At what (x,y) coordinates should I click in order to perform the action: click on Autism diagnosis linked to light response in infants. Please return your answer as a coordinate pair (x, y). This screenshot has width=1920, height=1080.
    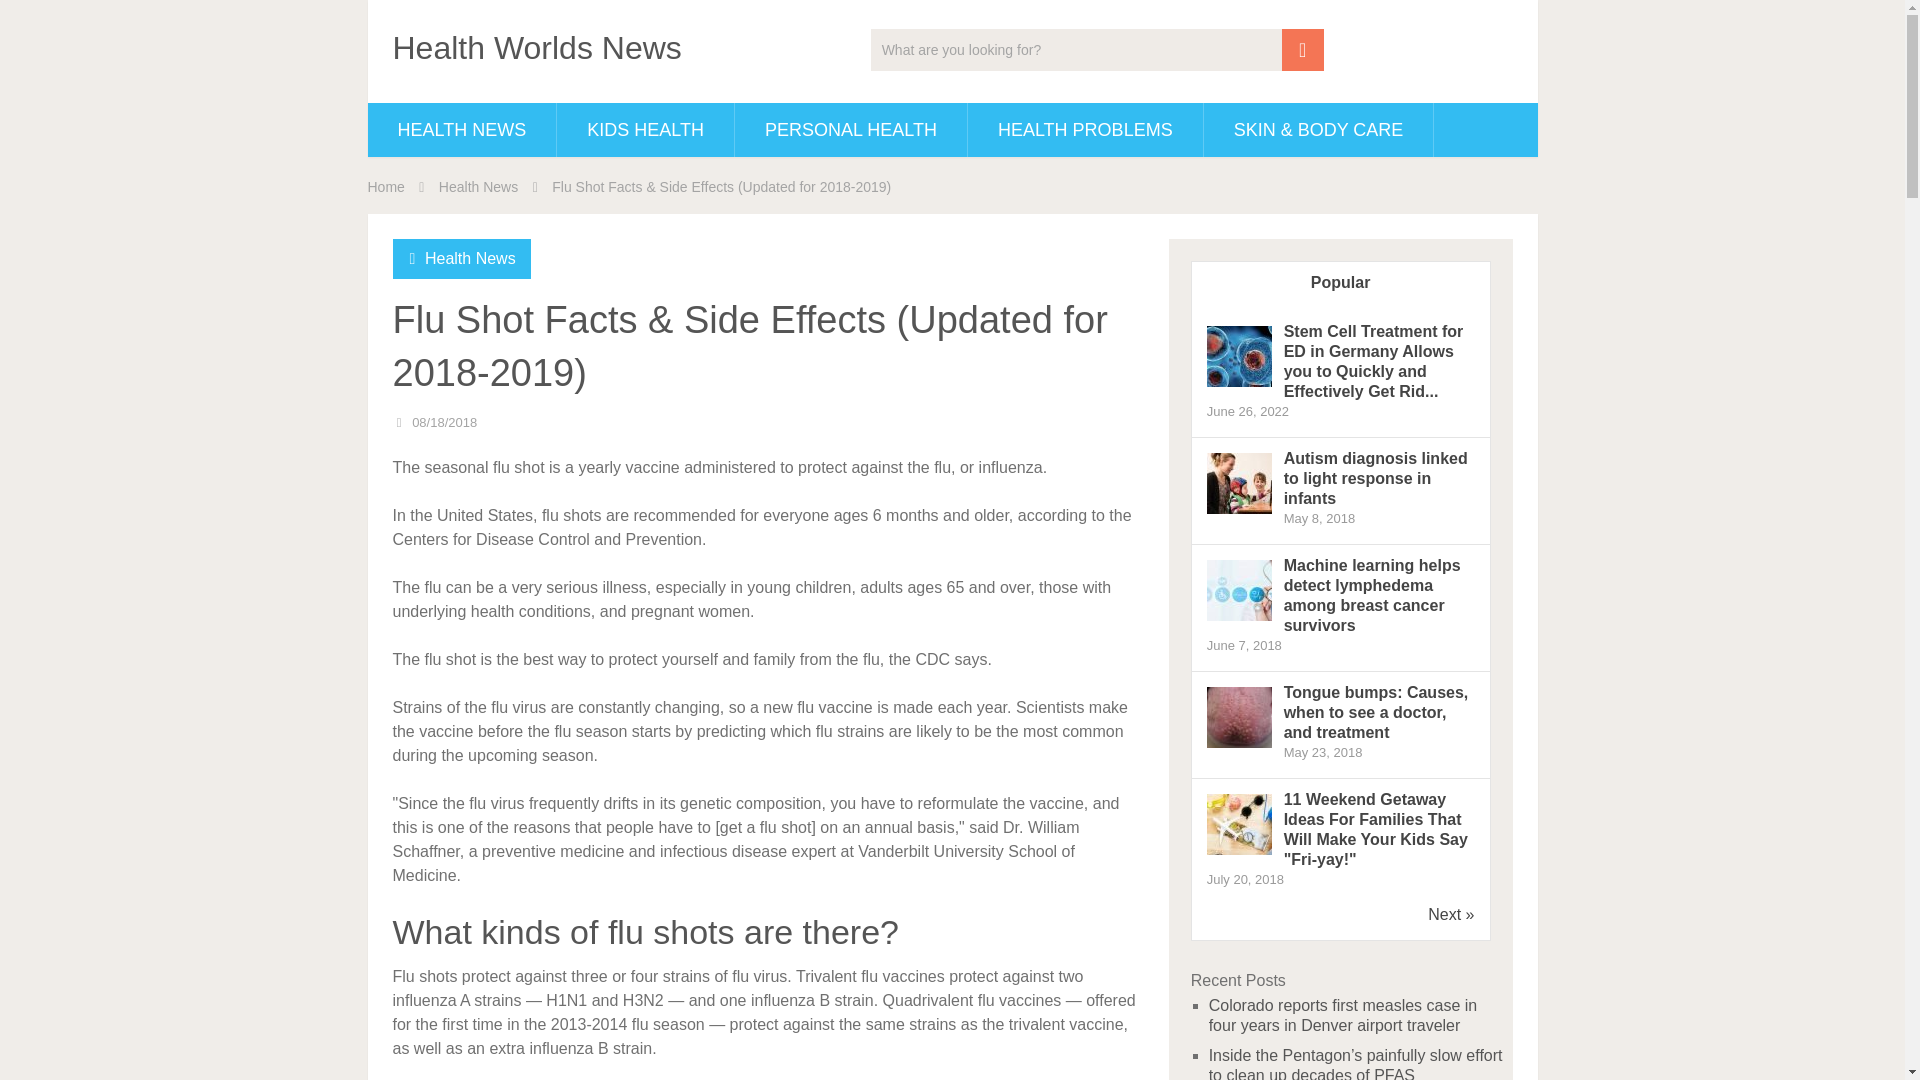
    Looking at the image, I should click on (1239, 512).